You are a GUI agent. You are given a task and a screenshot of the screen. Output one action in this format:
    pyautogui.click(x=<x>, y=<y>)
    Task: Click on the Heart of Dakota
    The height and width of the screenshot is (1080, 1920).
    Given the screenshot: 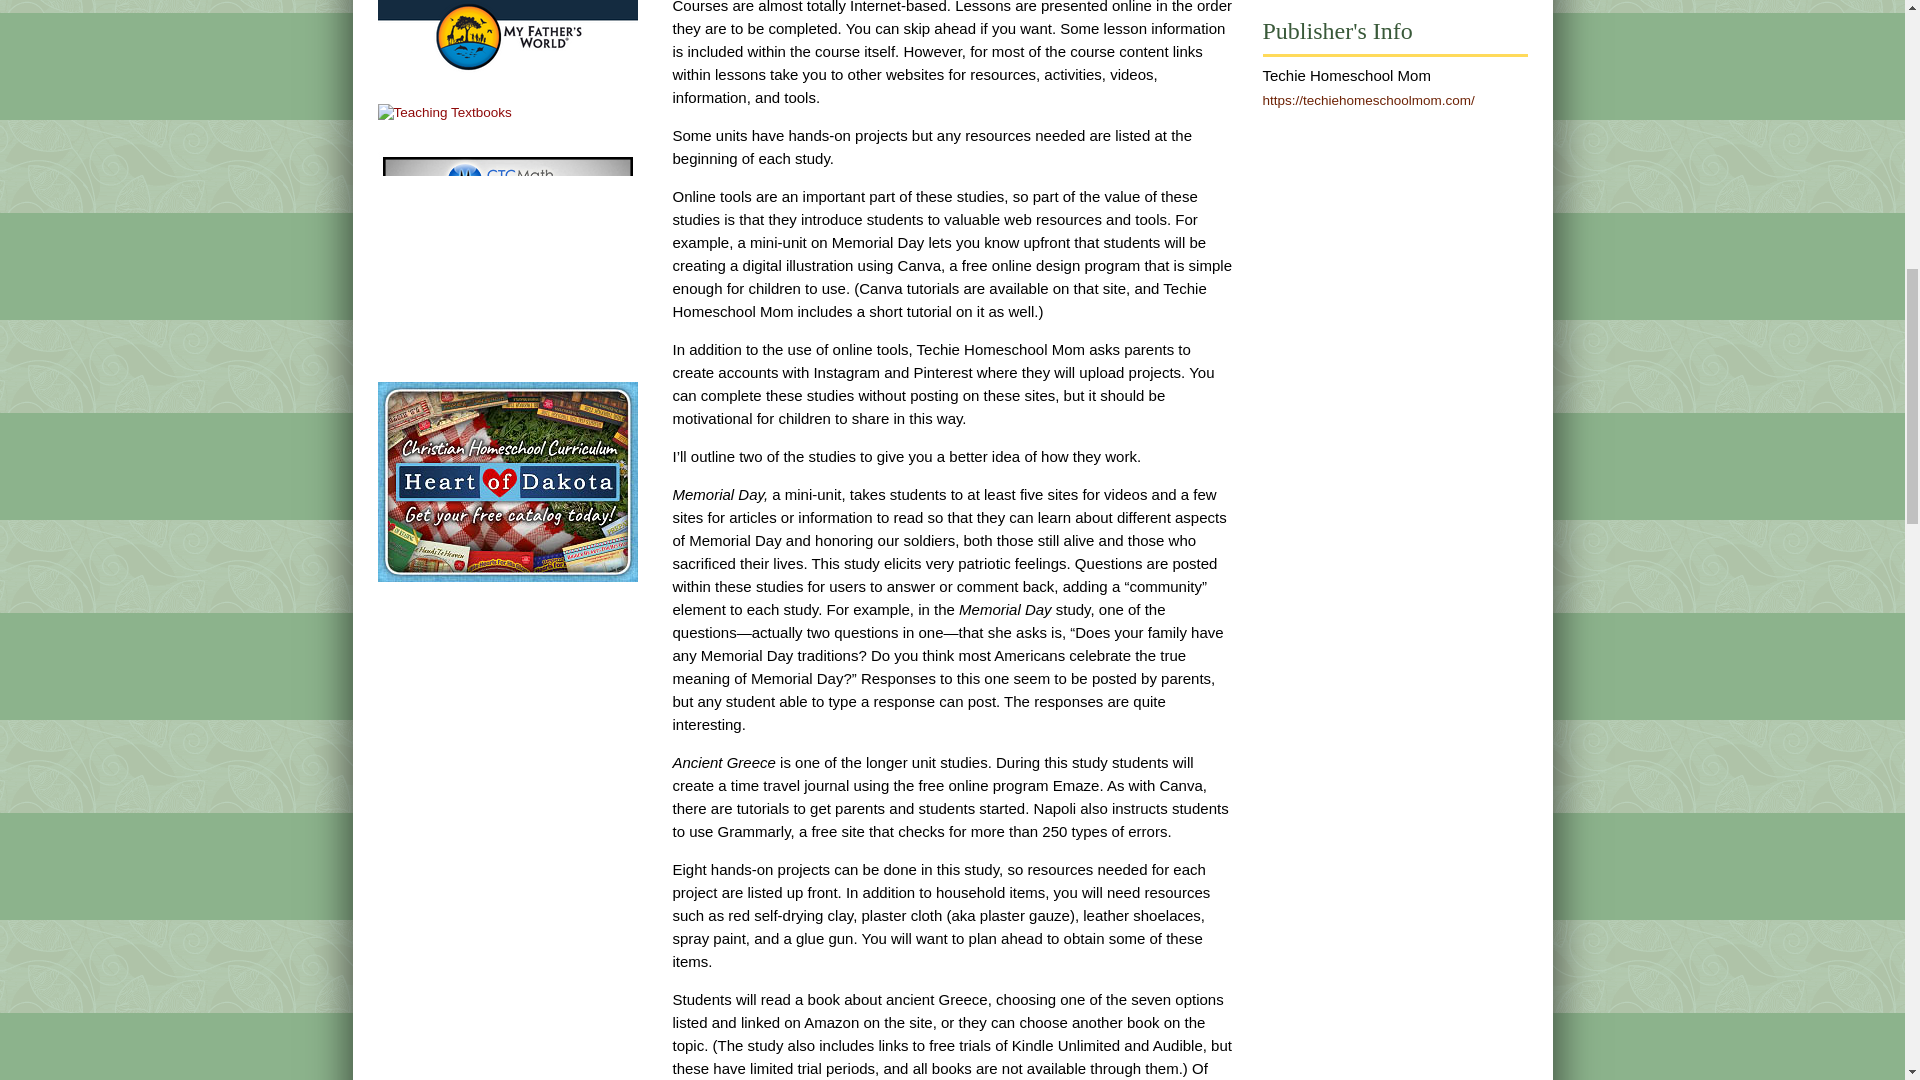 What is the action you would take?
    pyautogui.click(x=508, y=482)
    